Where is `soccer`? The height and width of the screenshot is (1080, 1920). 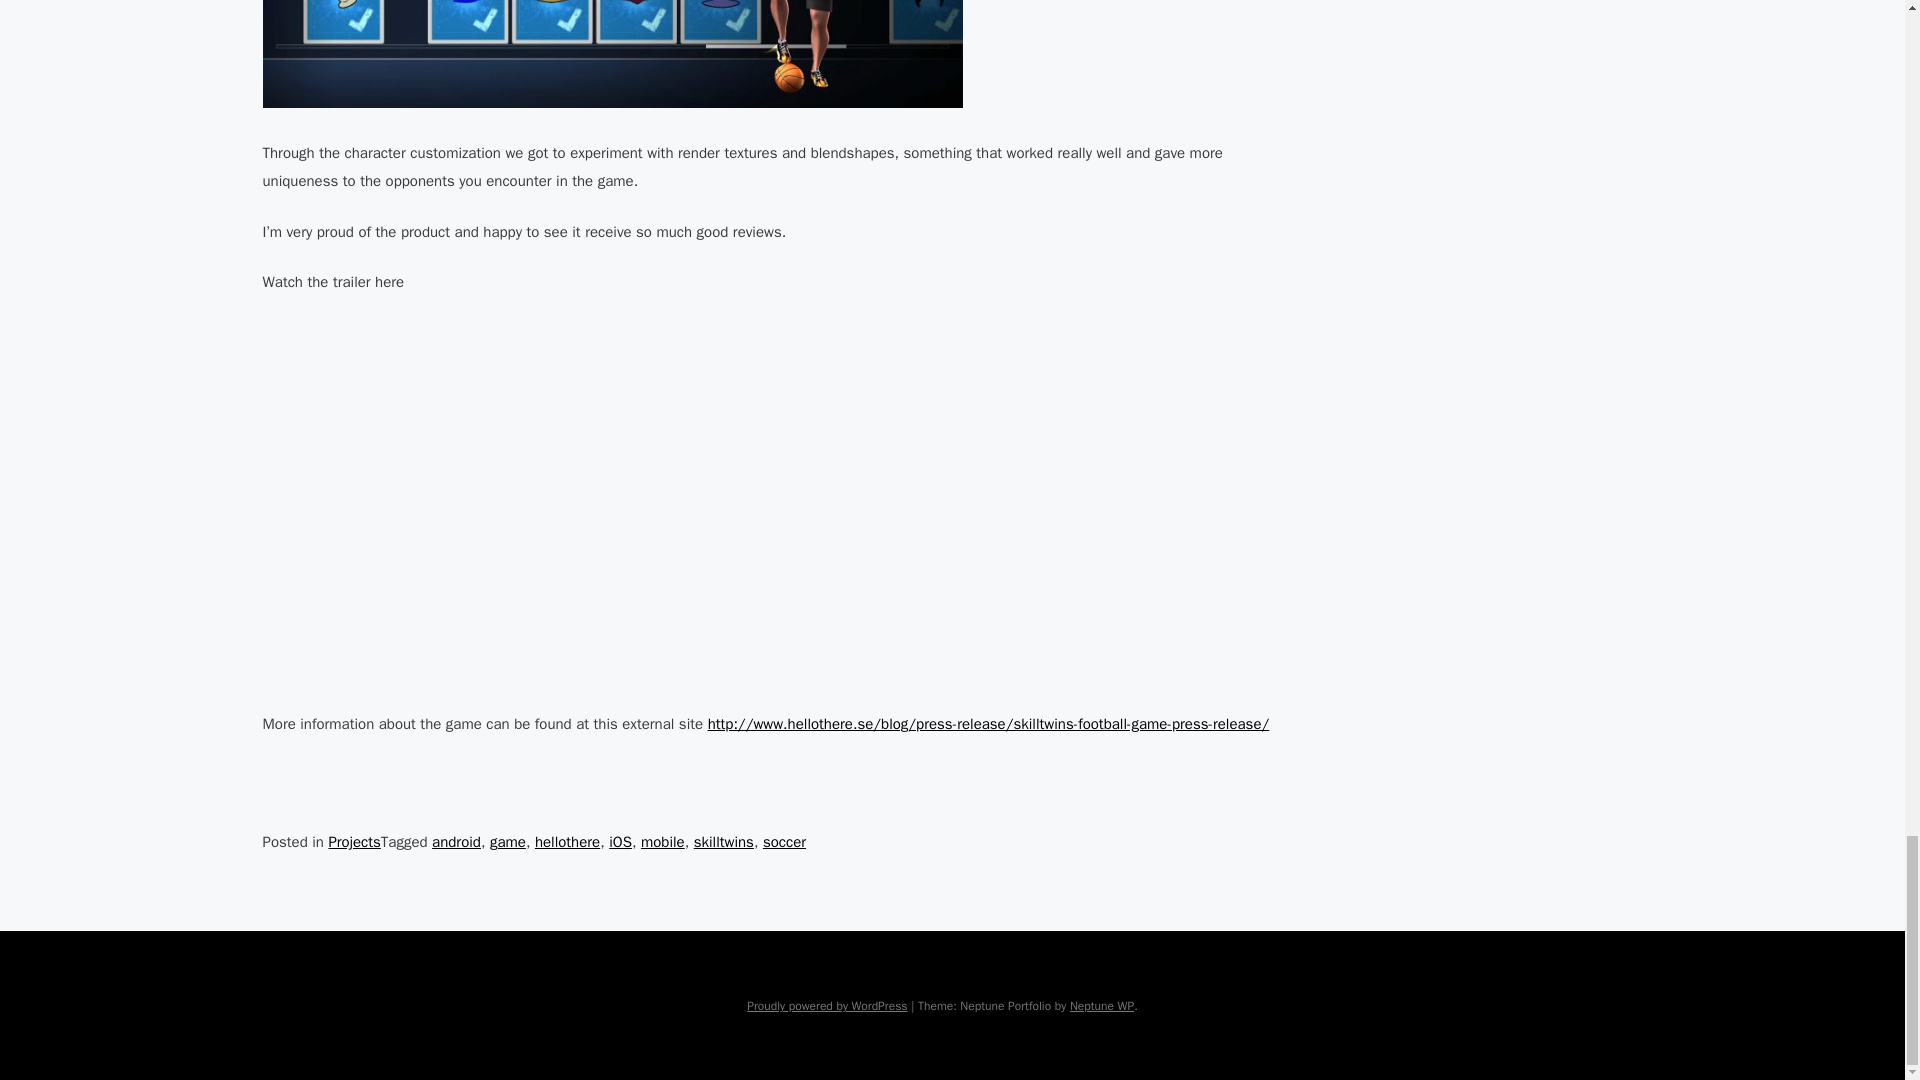 soccer is located at coordinates (784, 842).